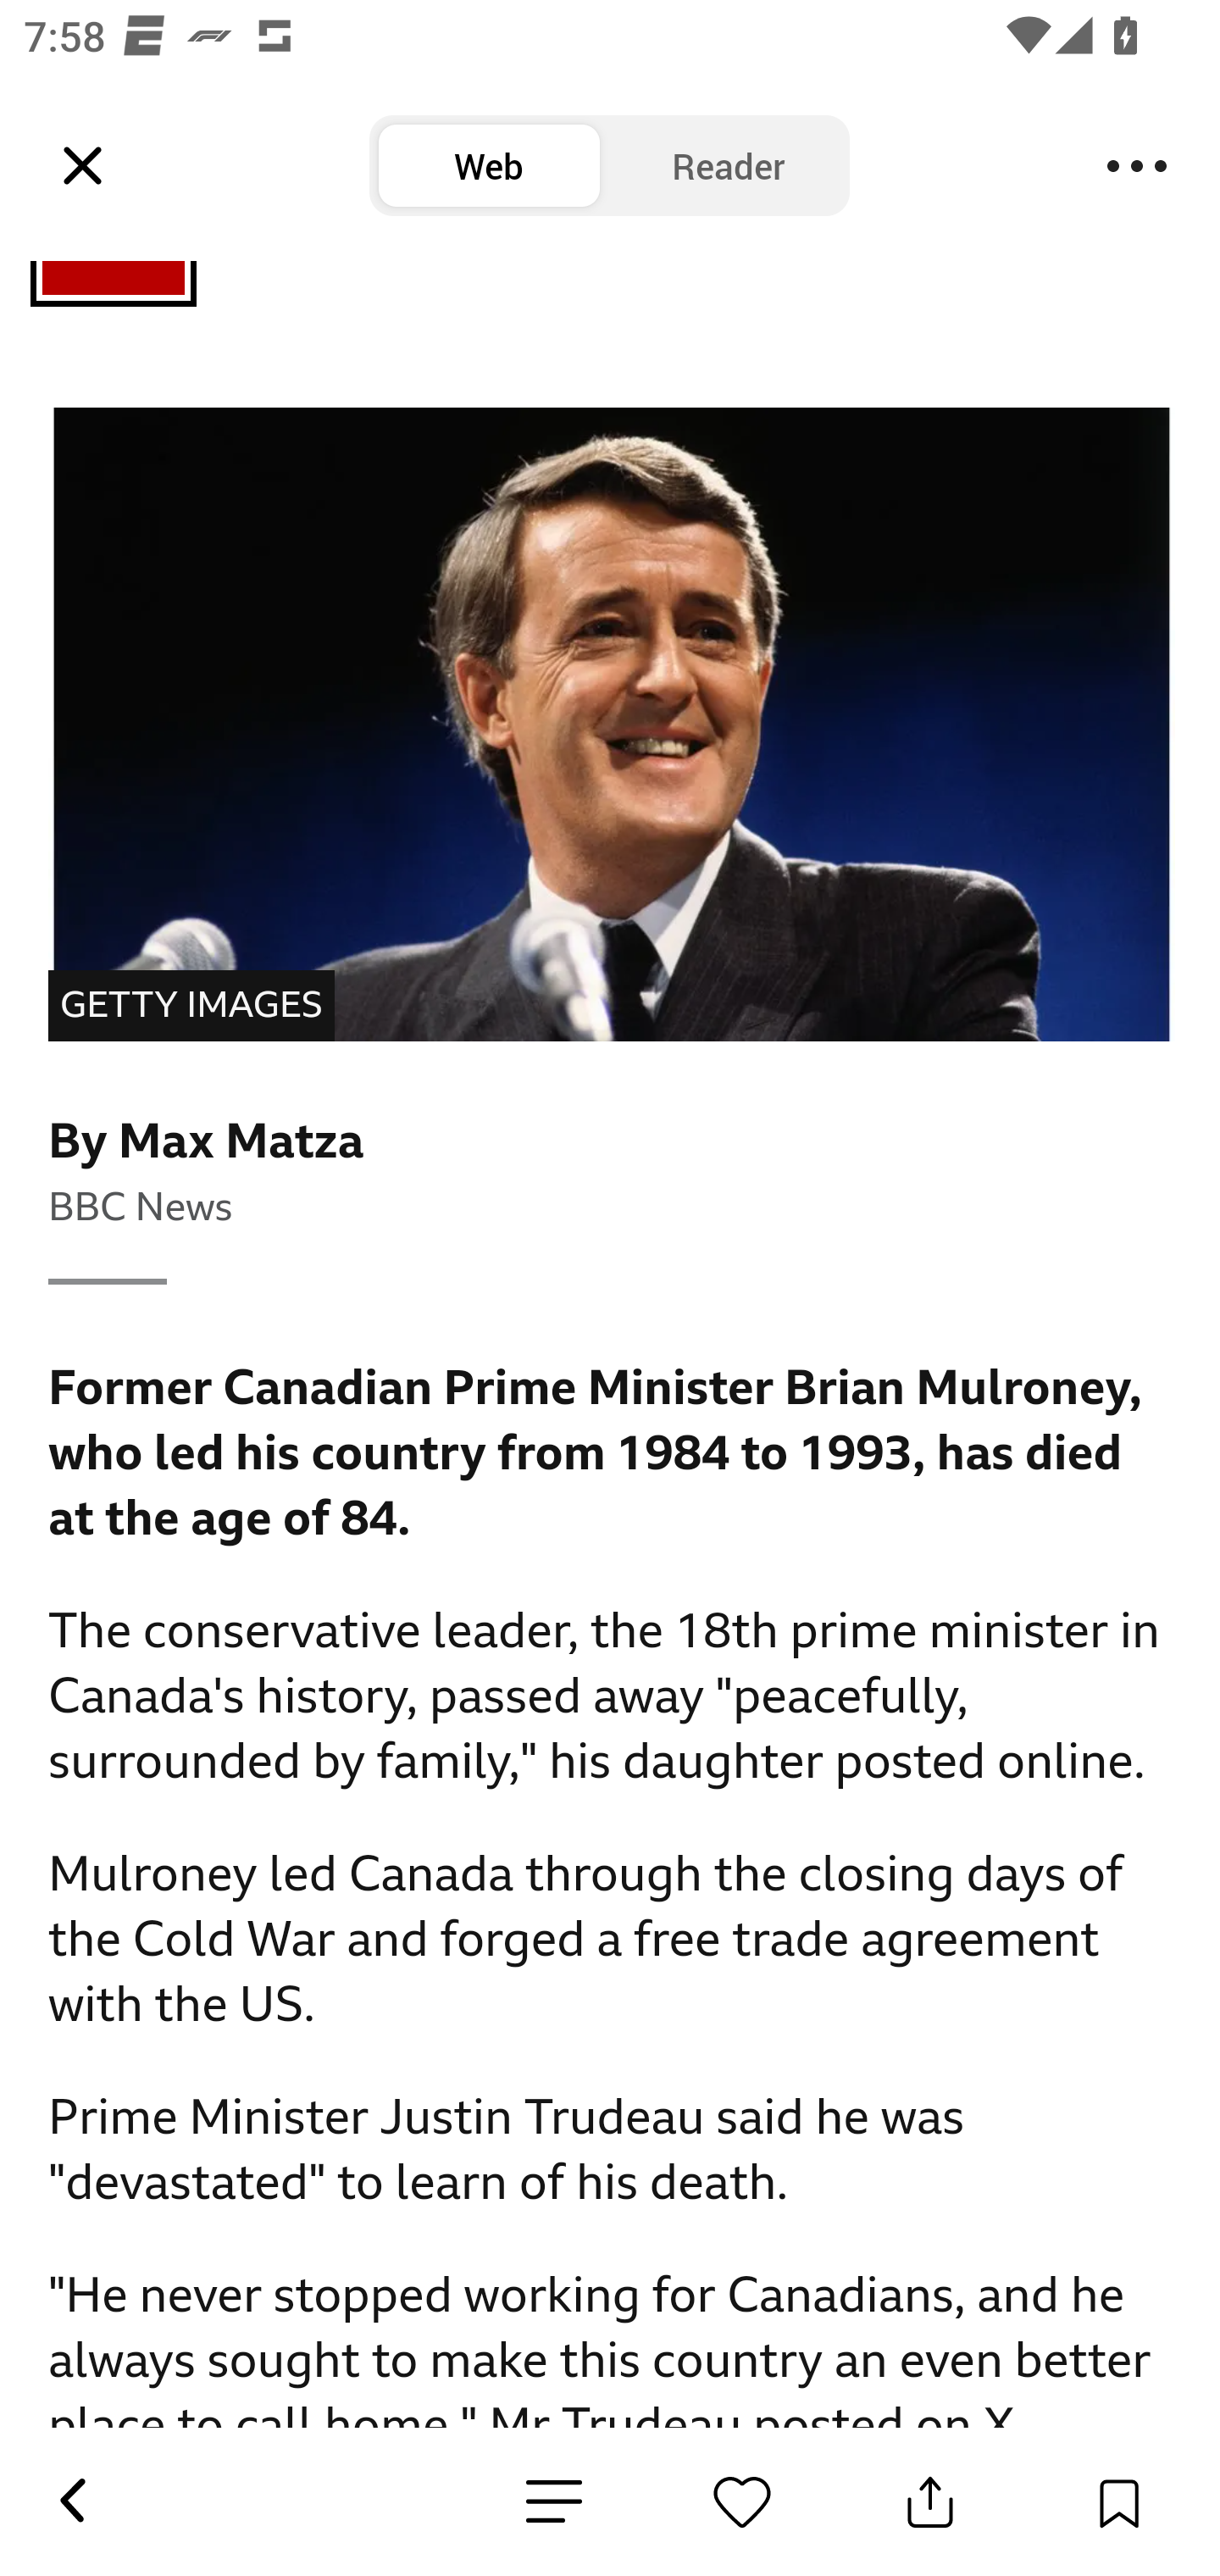 The width and height of the screenshot is (1220, 2576). I want to click on Leading Icon, so click(83, 166).